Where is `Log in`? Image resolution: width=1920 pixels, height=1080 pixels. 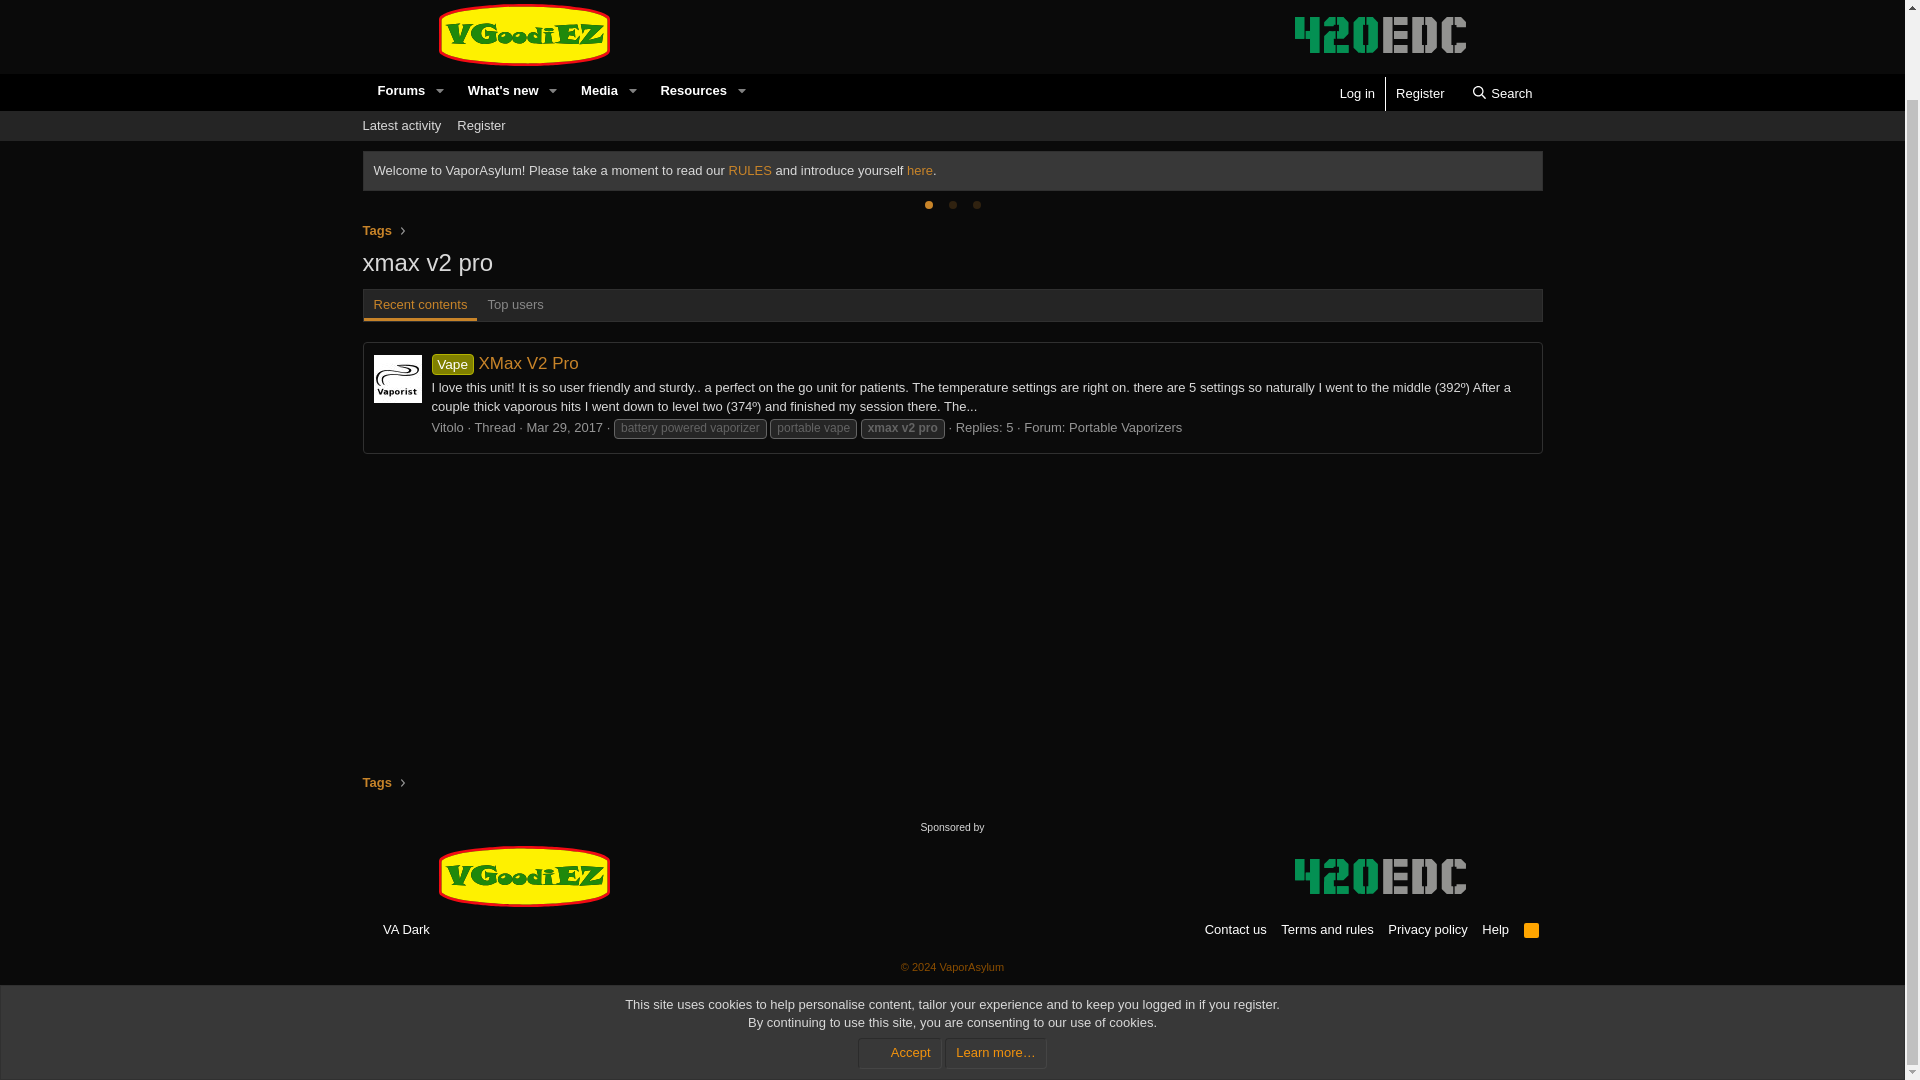
Log in is located at coordinates (1357, 94).